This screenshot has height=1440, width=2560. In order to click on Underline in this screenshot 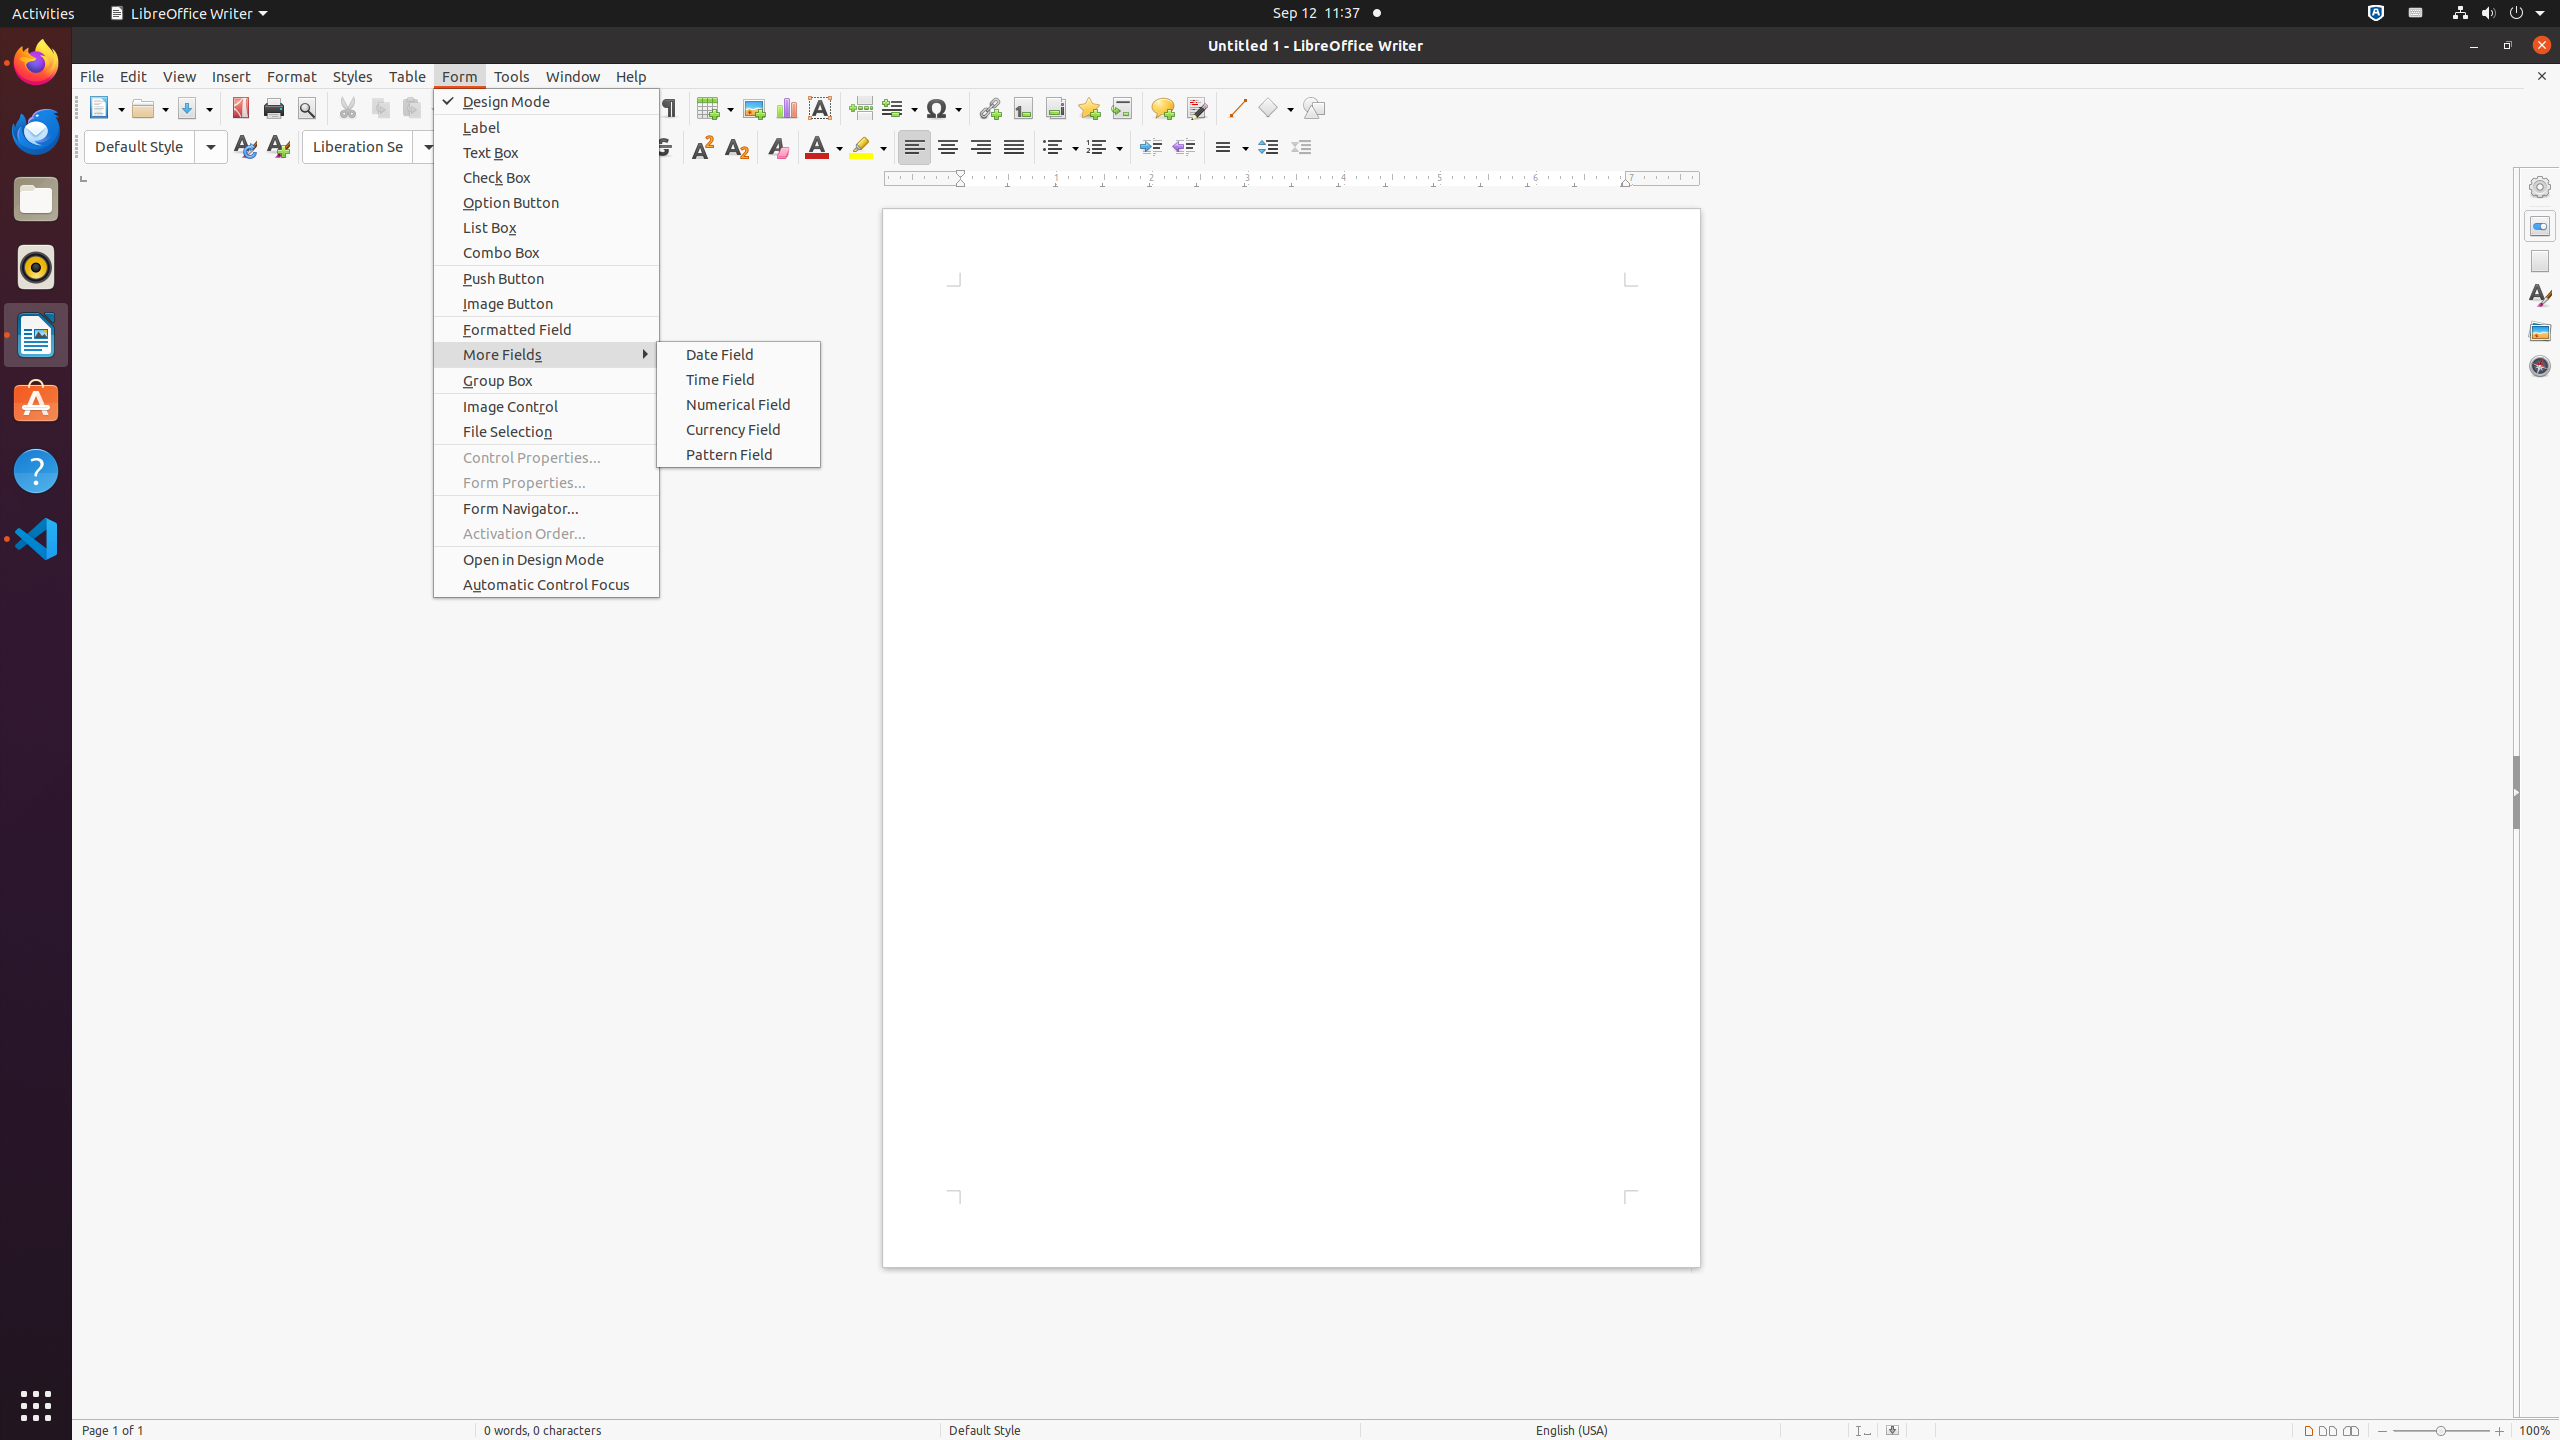, I will do `click(630, 148)`.